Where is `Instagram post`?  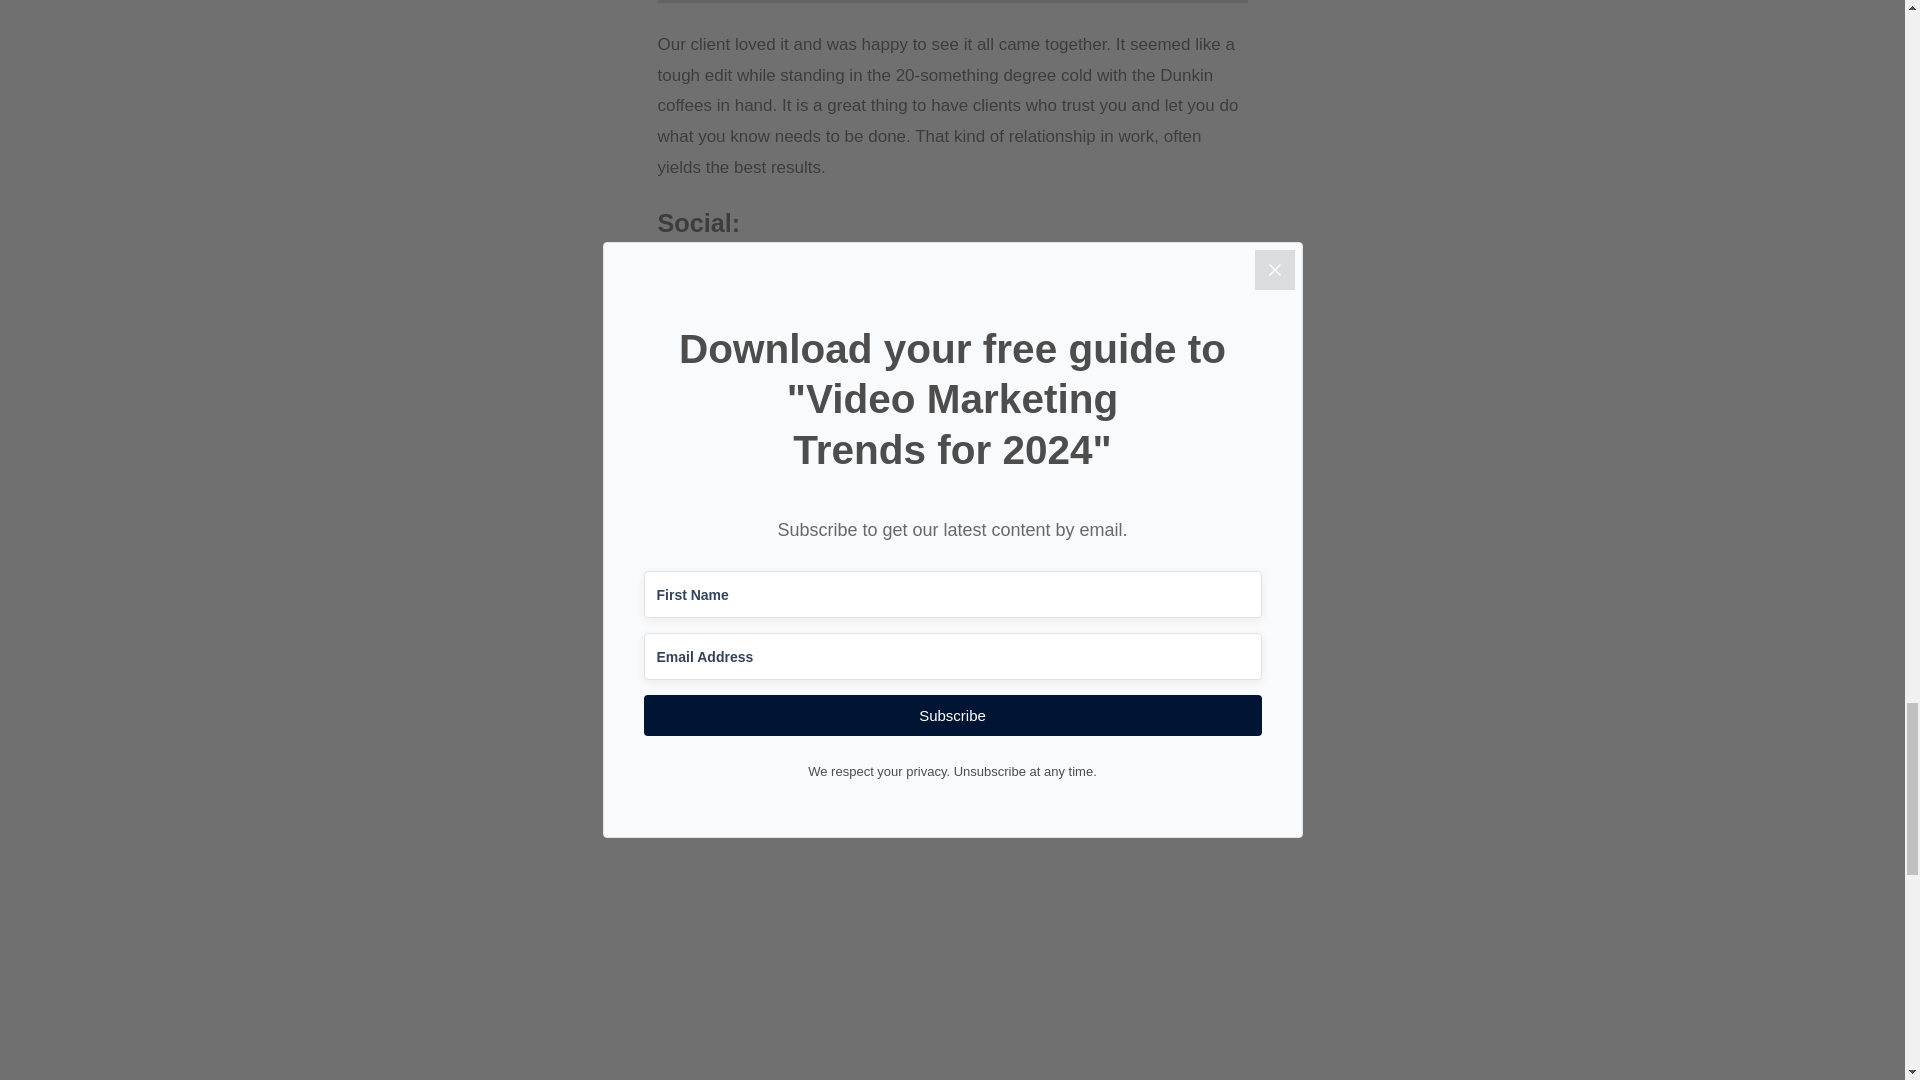
Instagram post is located at coordinates (824, 271).